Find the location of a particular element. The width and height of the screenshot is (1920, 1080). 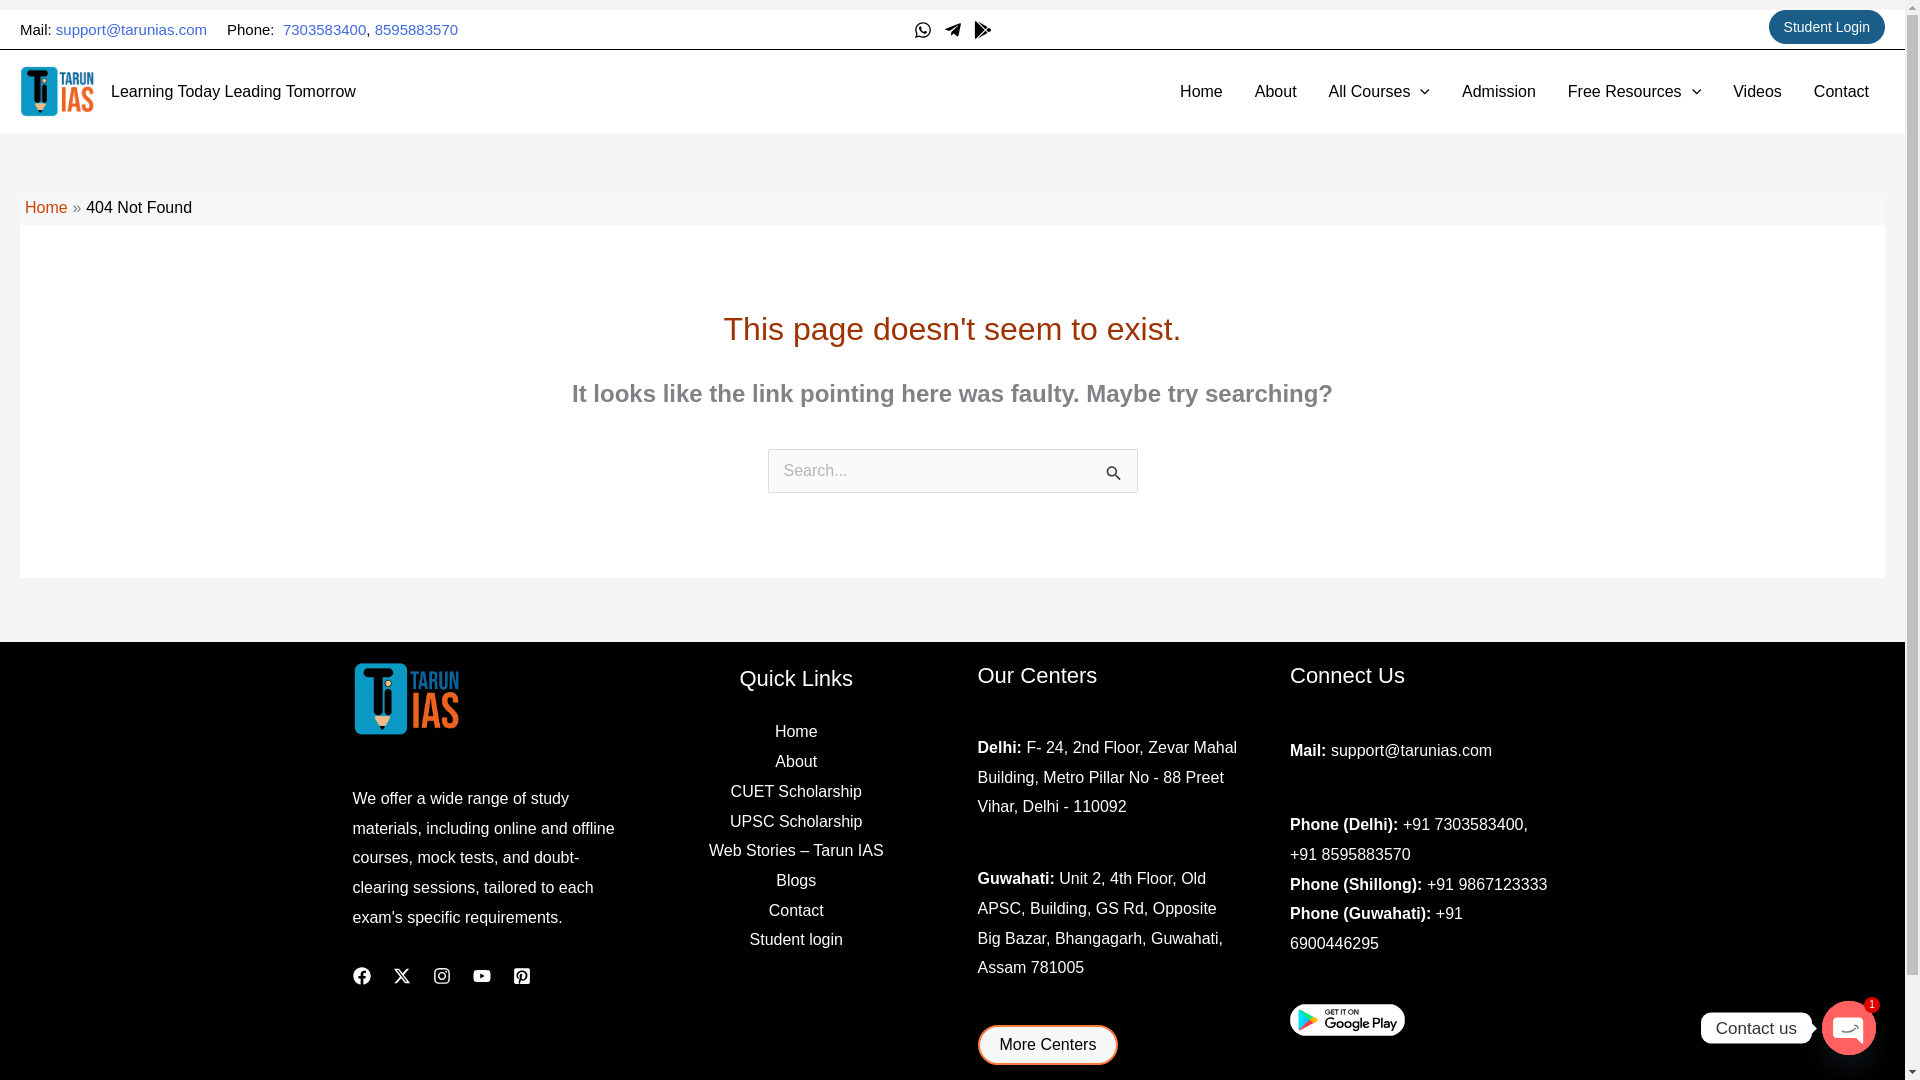

Student Login is located at coordinates (1826, 26).